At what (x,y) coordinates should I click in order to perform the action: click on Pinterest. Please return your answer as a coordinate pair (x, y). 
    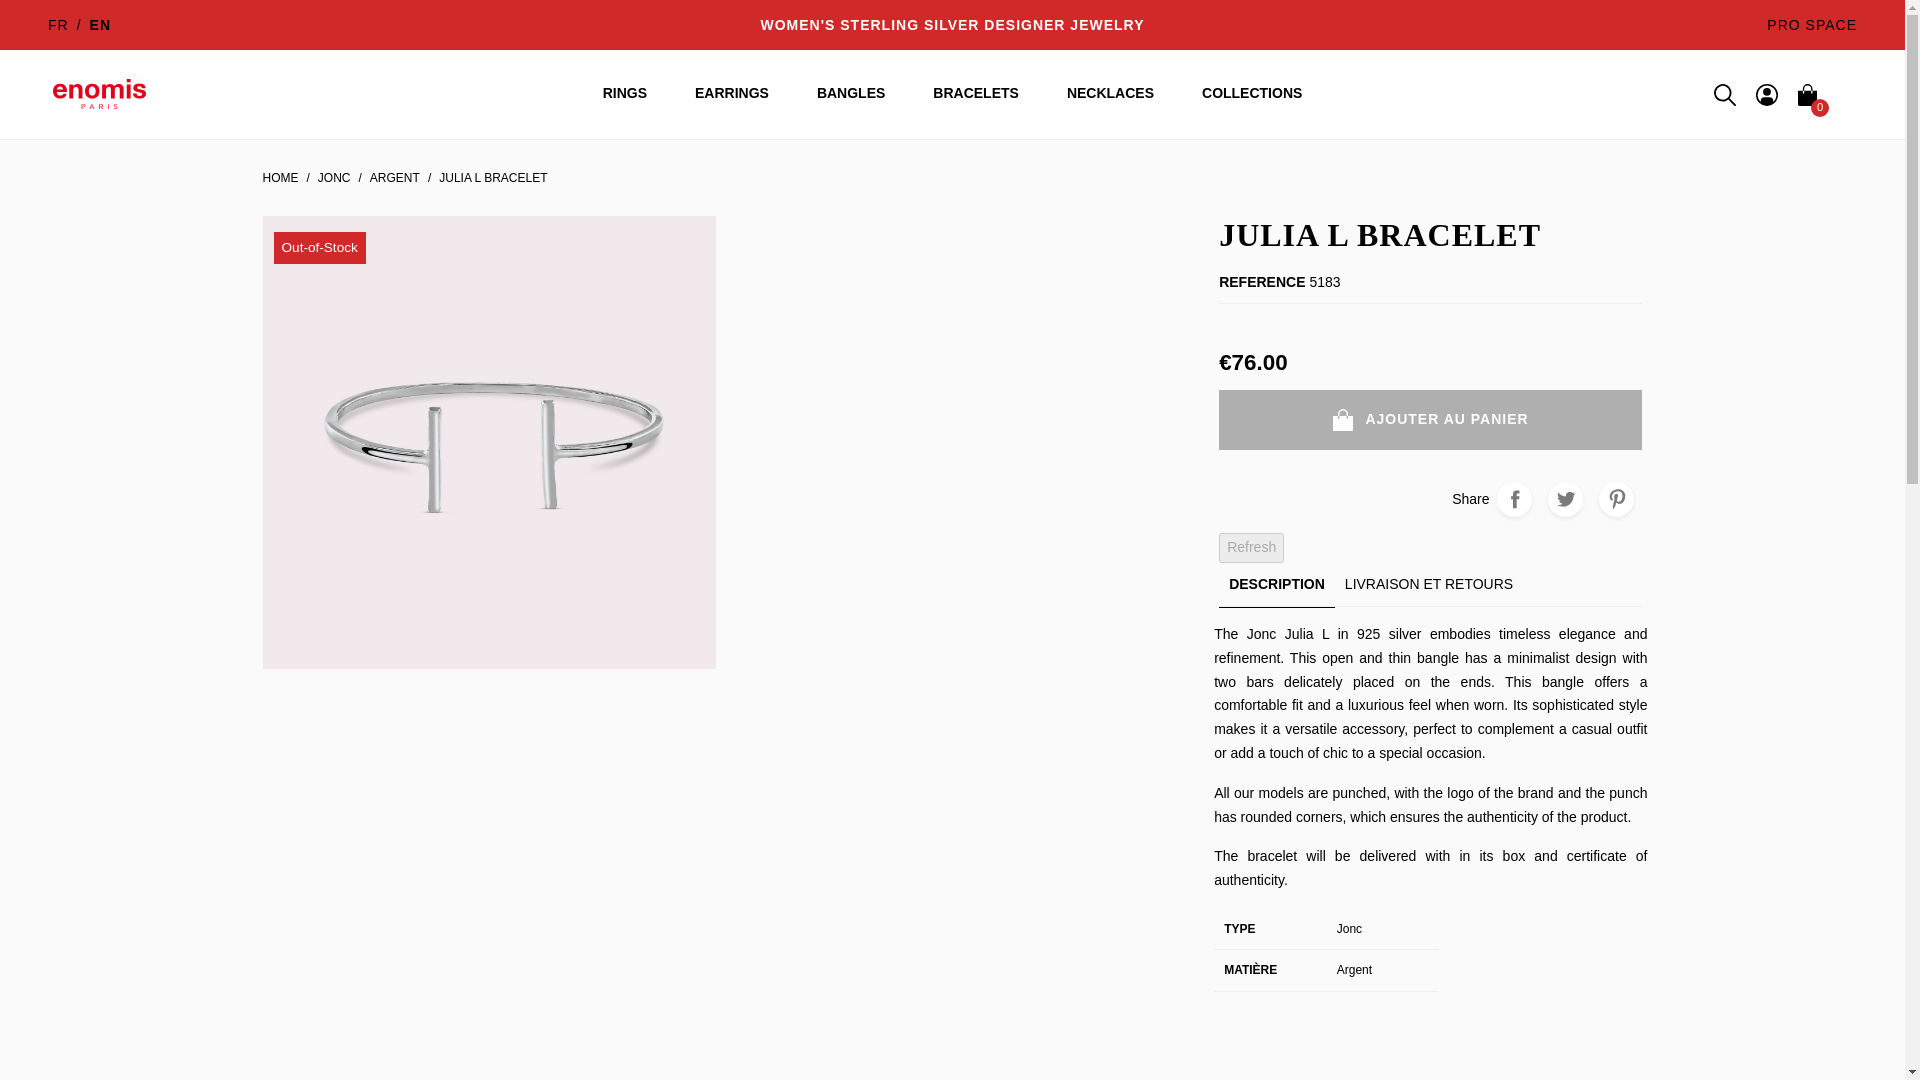
    Looking at the image, I should click on (1616, 499).